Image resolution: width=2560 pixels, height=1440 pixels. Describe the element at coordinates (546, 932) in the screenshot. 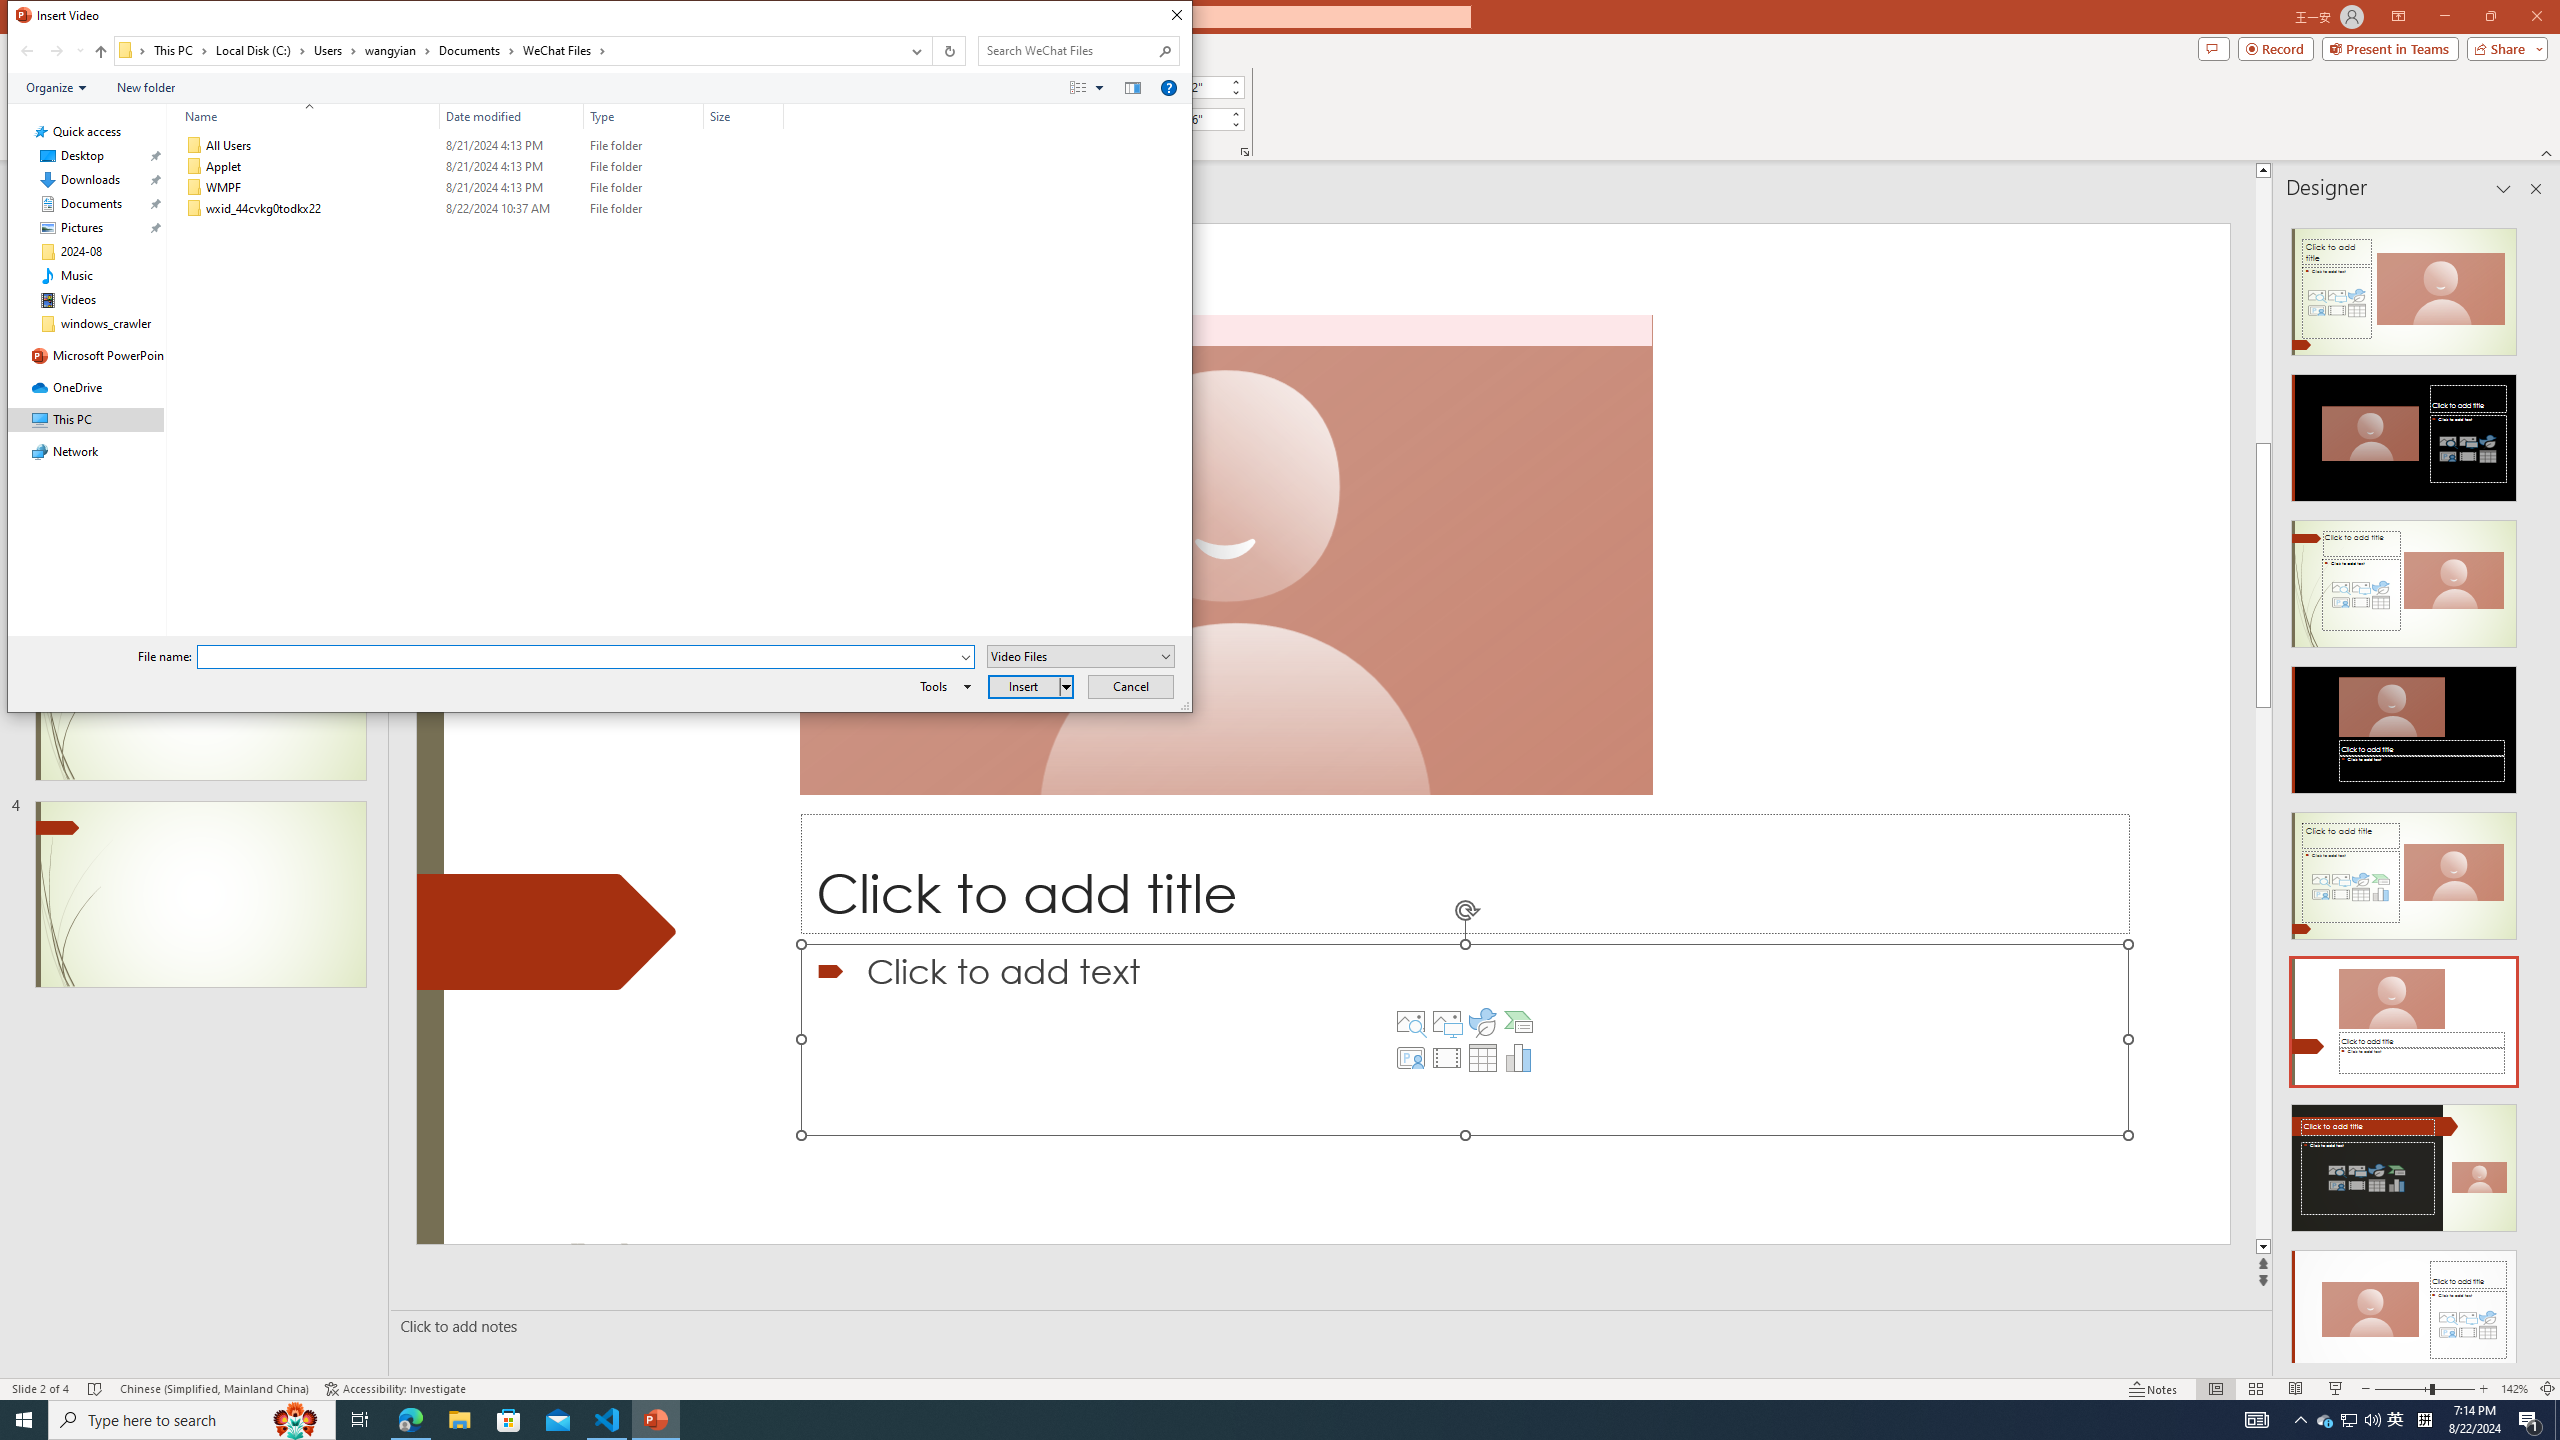

I see `Decorative Locked` at that location.